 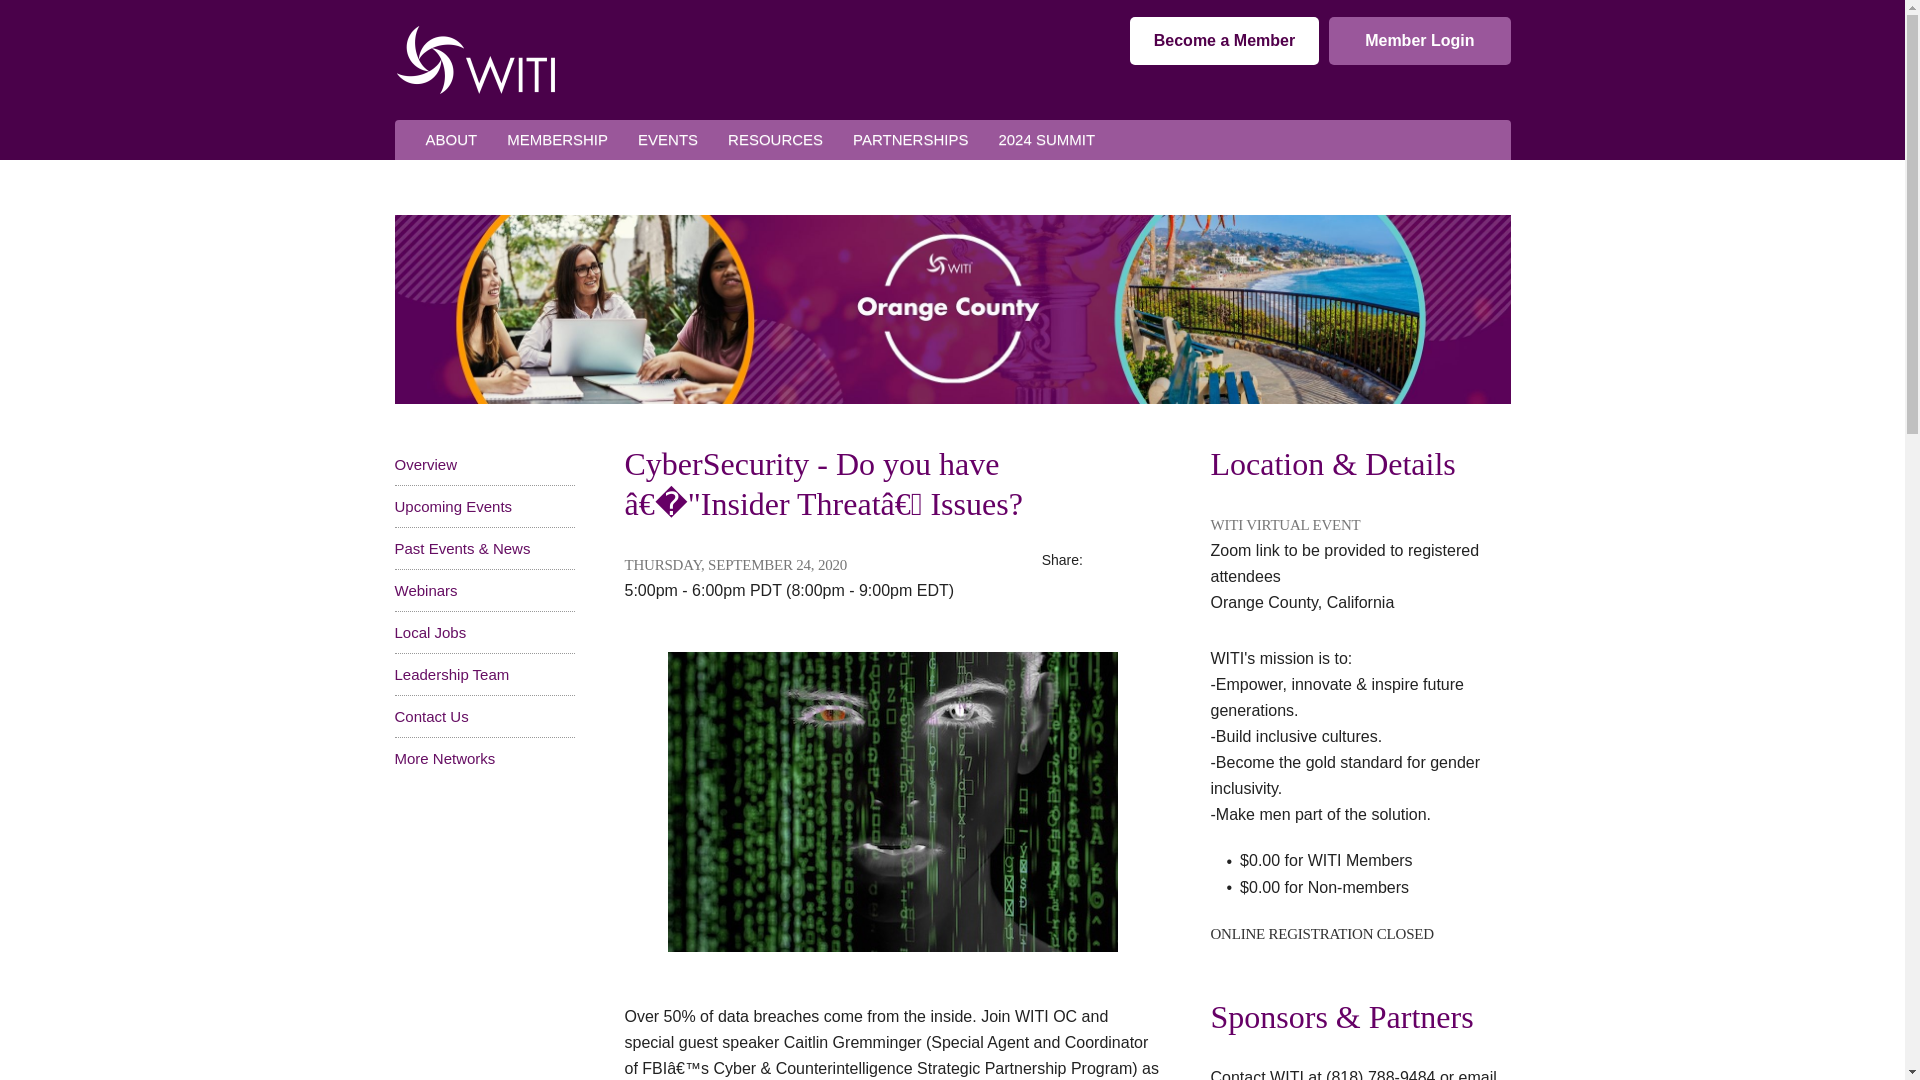 I want to click on Member Login, so click(x=1418, y=40).